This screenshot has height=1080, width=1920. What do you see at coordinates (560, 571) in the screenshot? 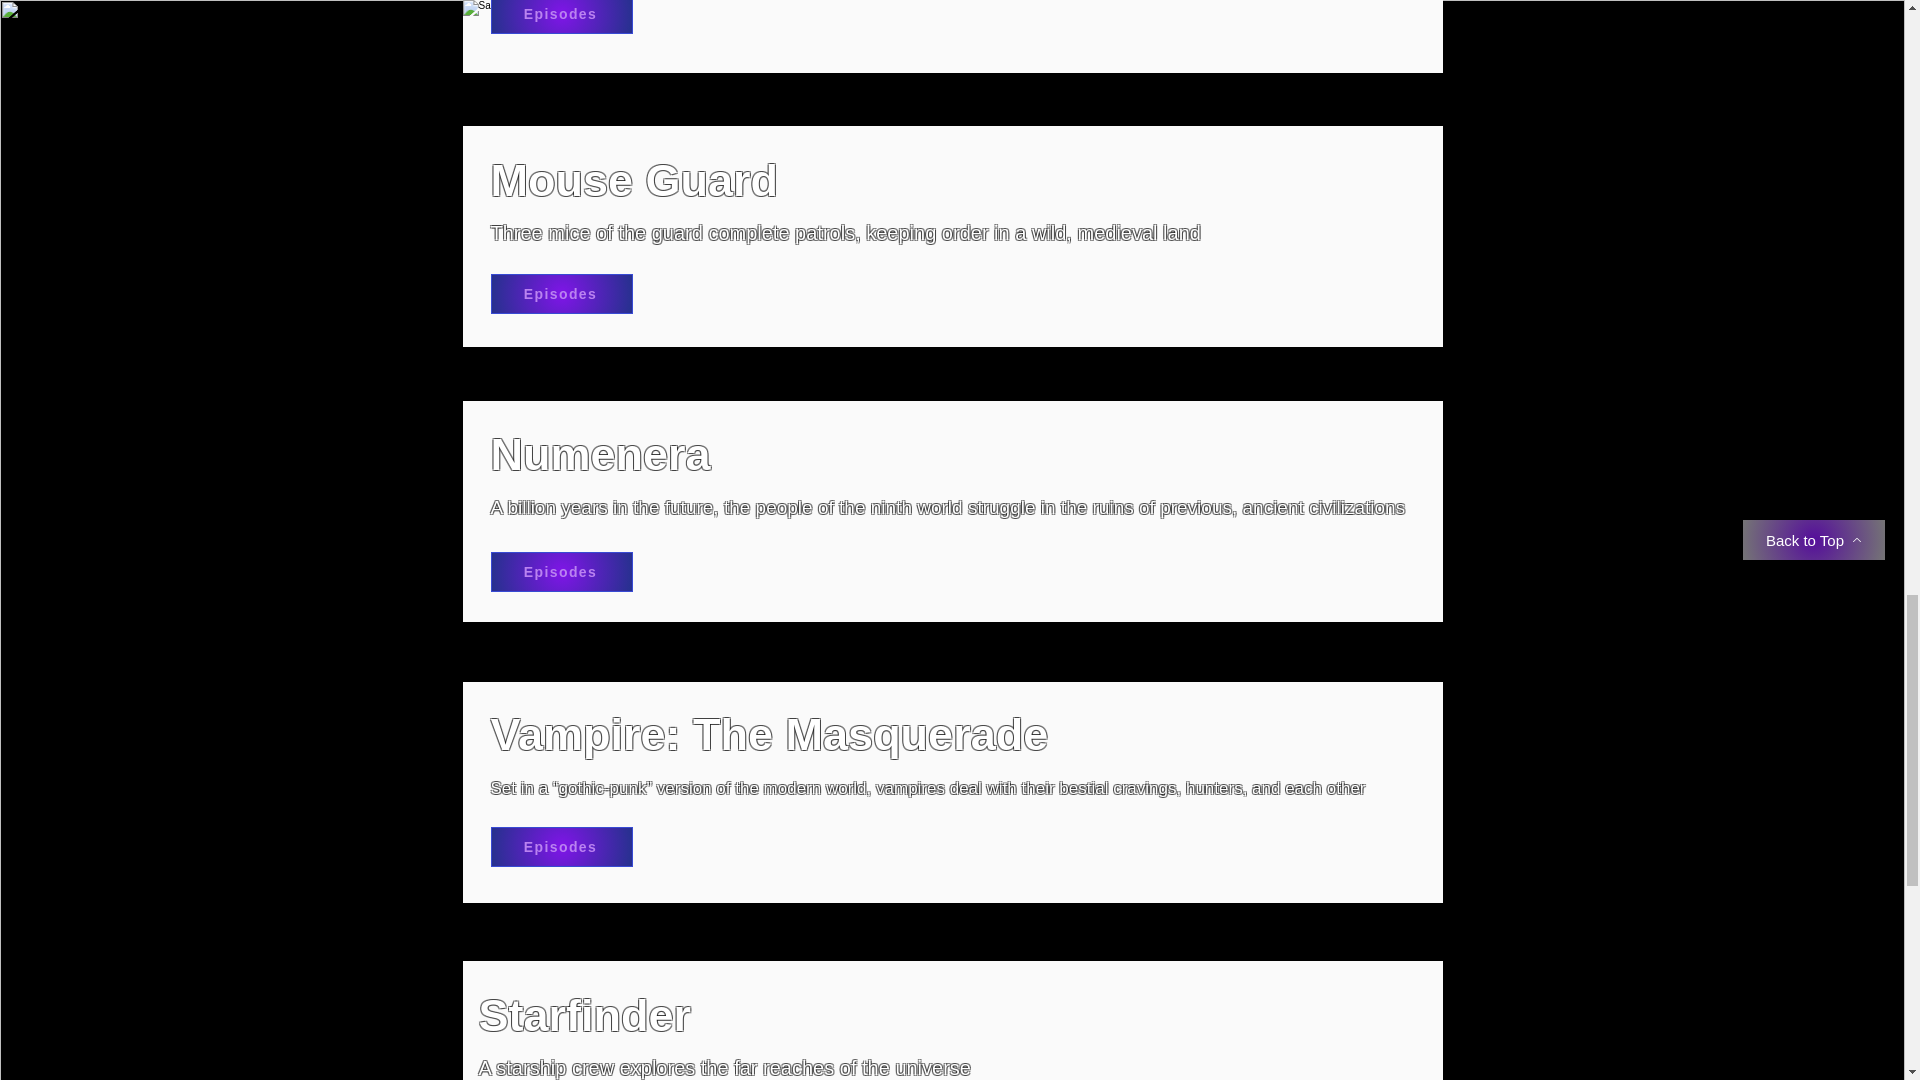
I see `Episodes` at bounding box center [560, 571].